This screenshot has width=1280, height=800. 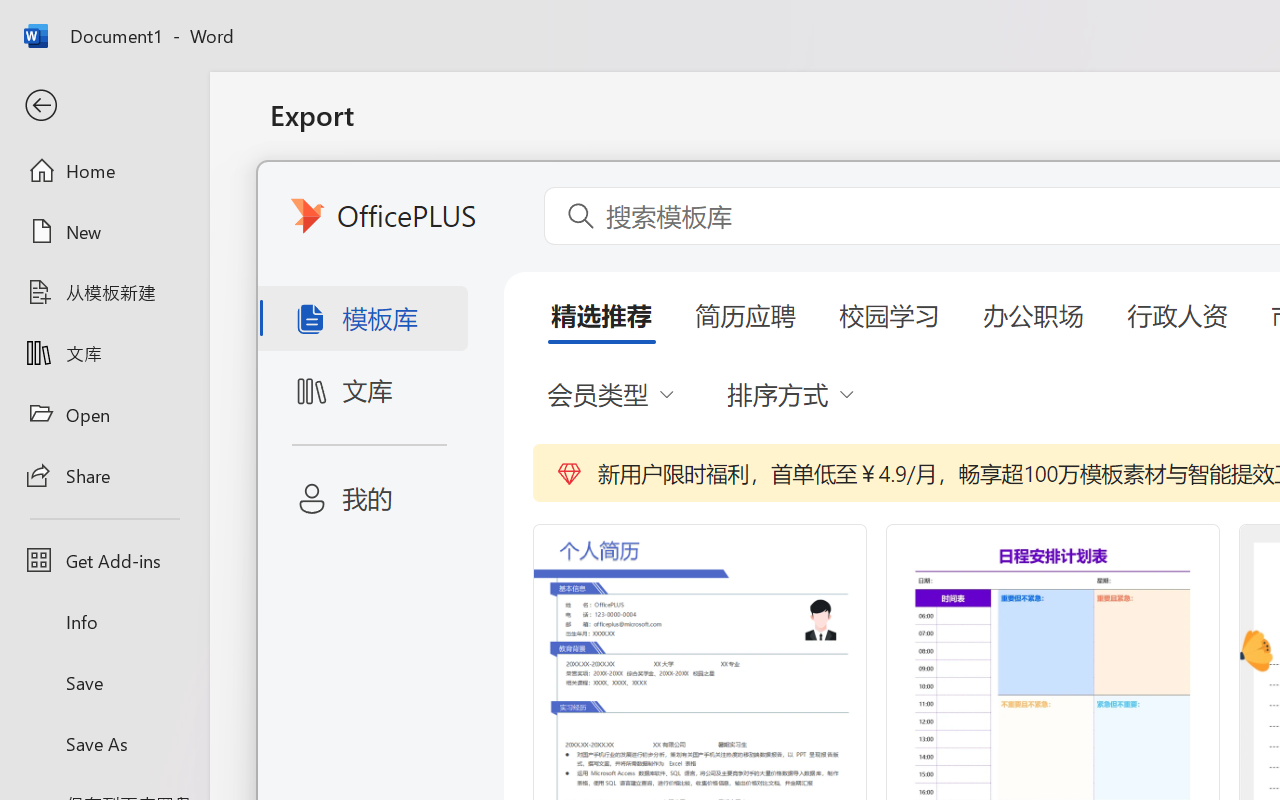 I want to click on Overview, so click(x=400, y=132).